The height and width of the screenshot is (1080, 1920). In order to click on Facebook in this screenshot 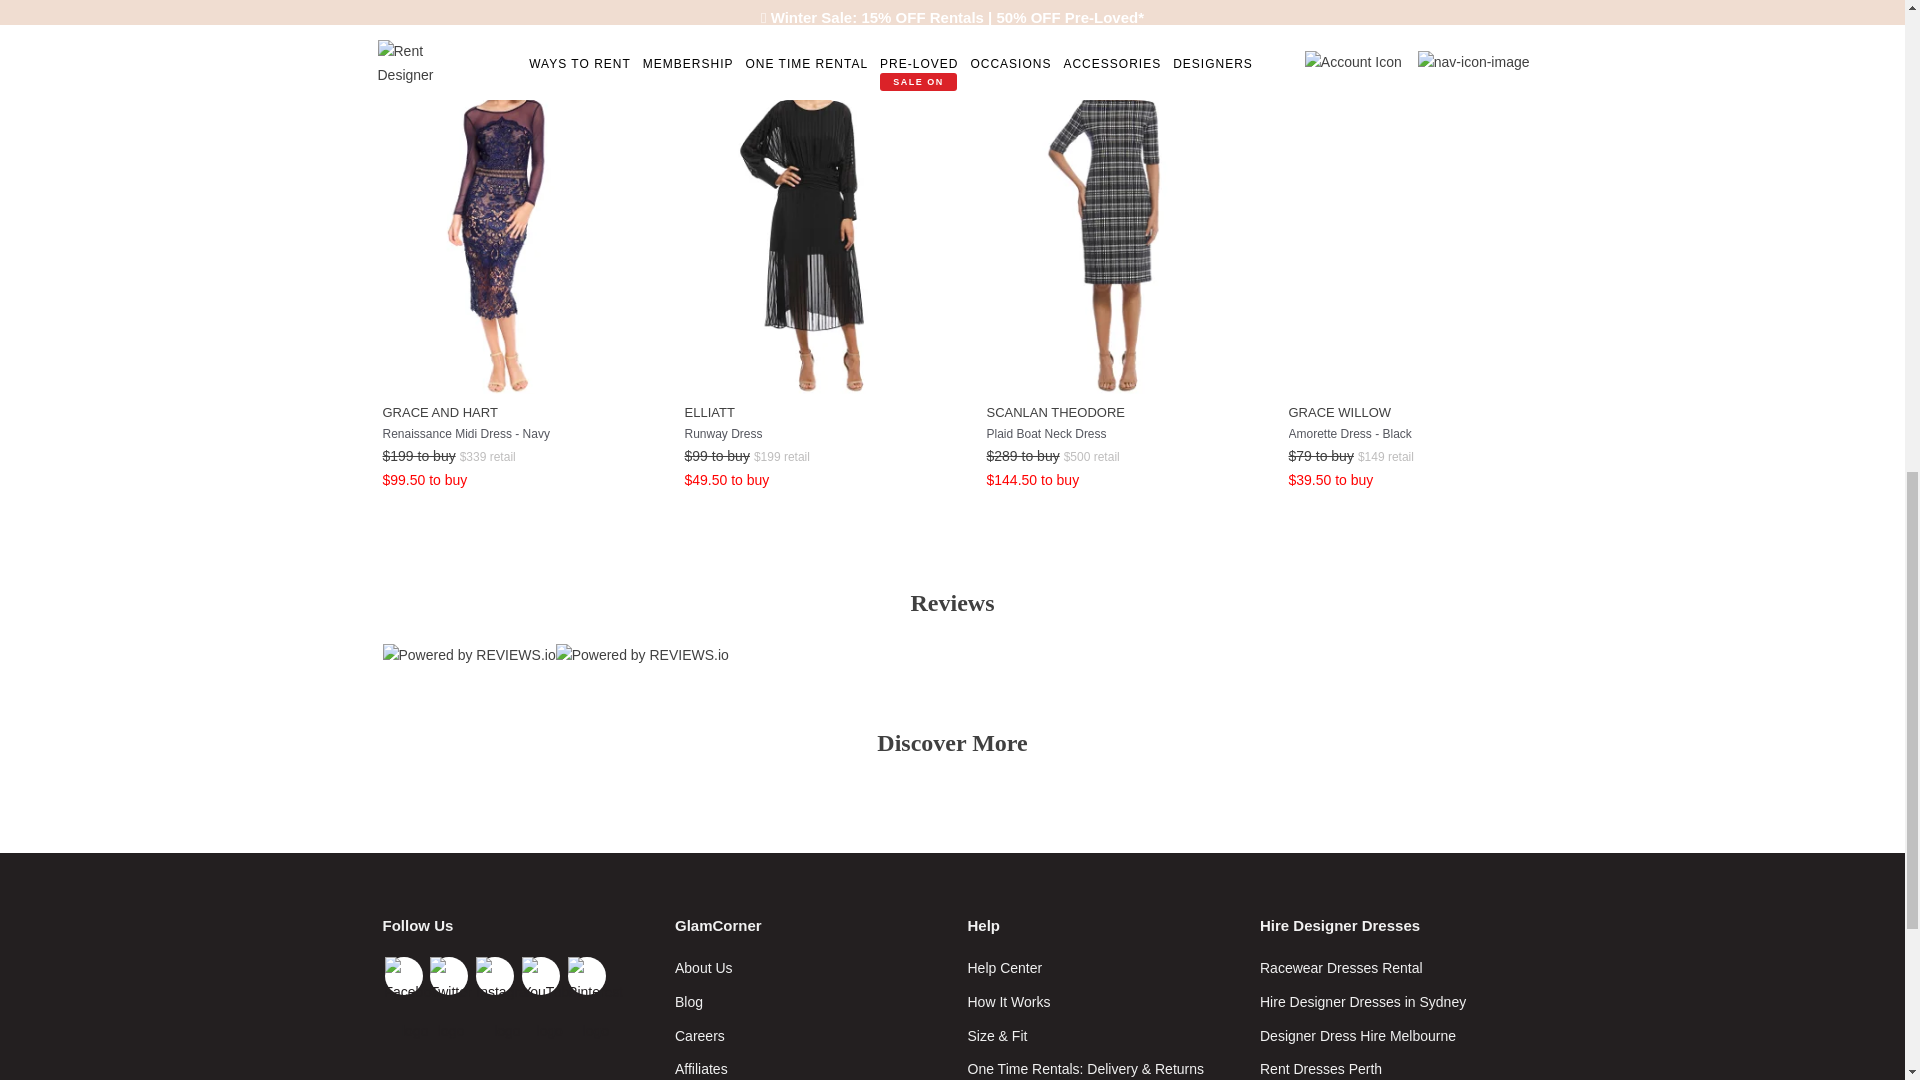, I will do `click(403, 975)`.